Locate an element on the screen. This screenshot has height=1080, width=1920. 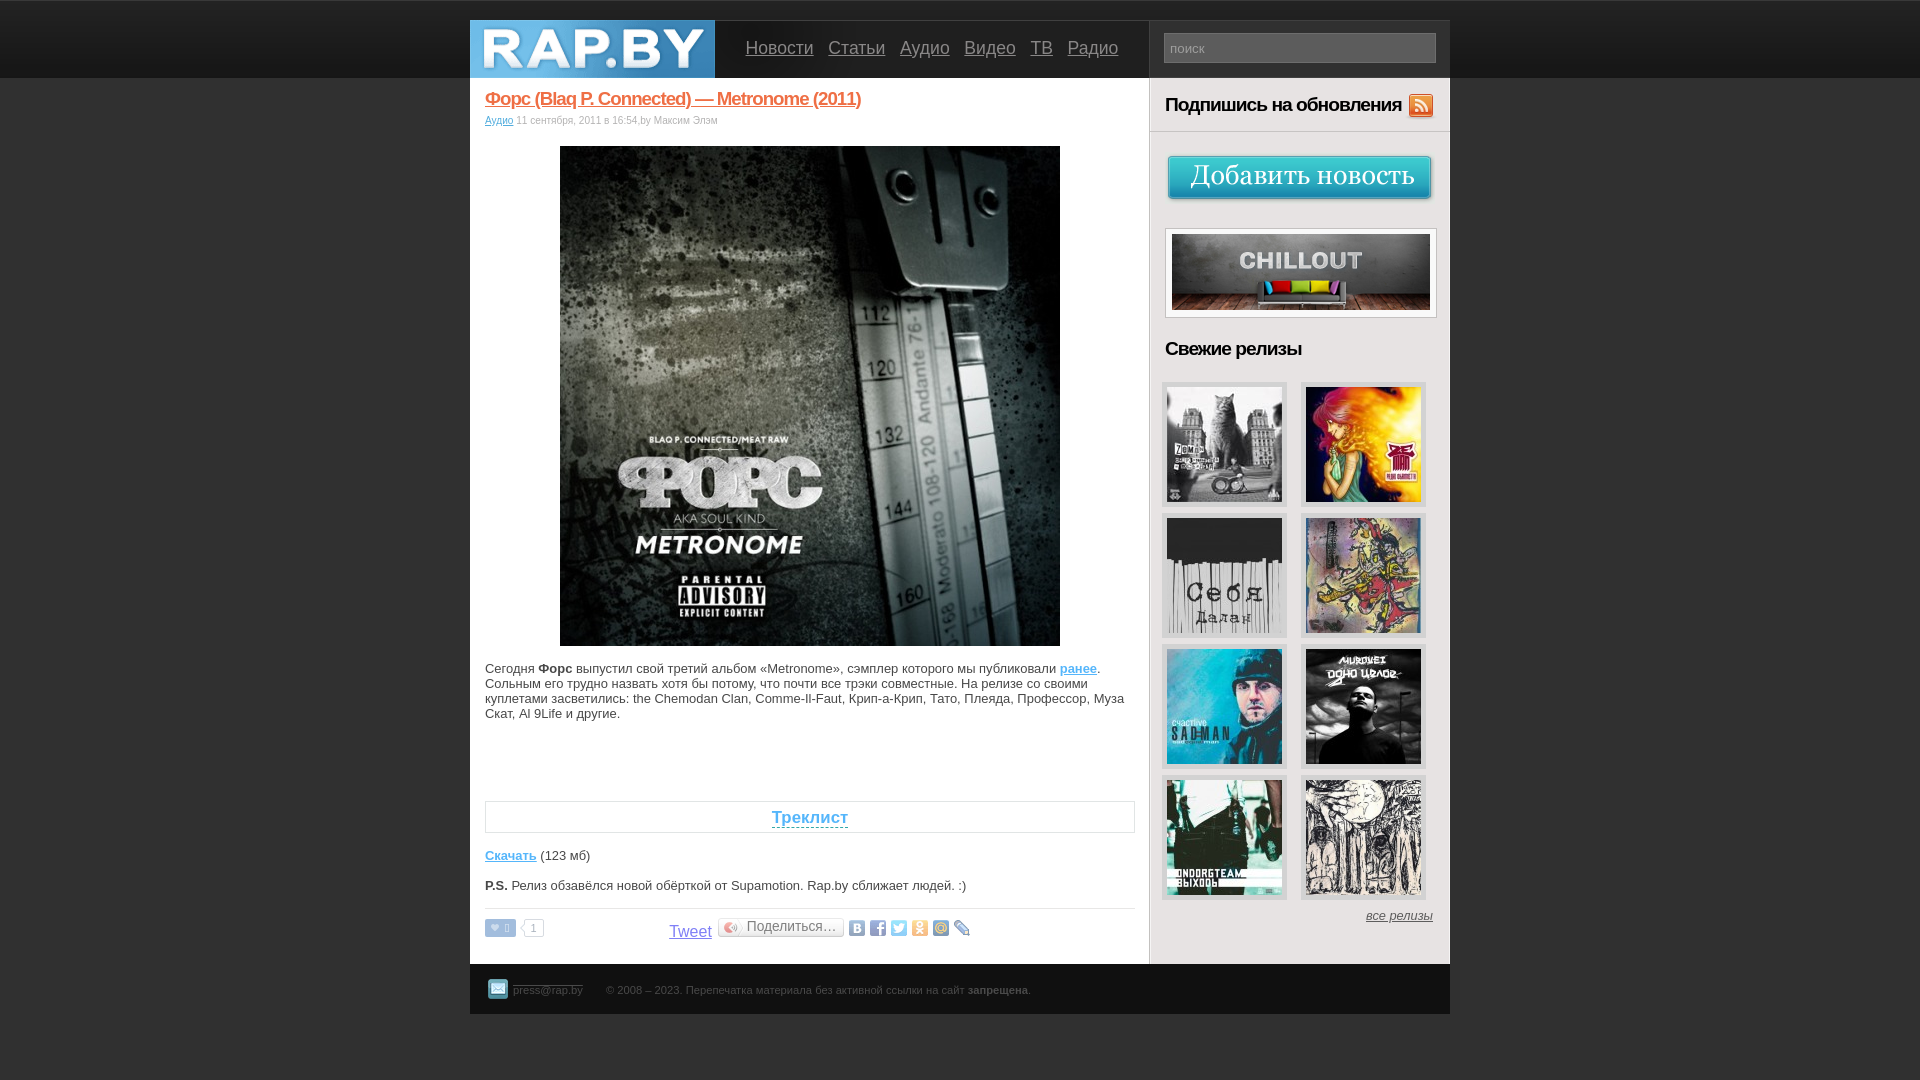
Tweet is located at coordinates (690, 932).